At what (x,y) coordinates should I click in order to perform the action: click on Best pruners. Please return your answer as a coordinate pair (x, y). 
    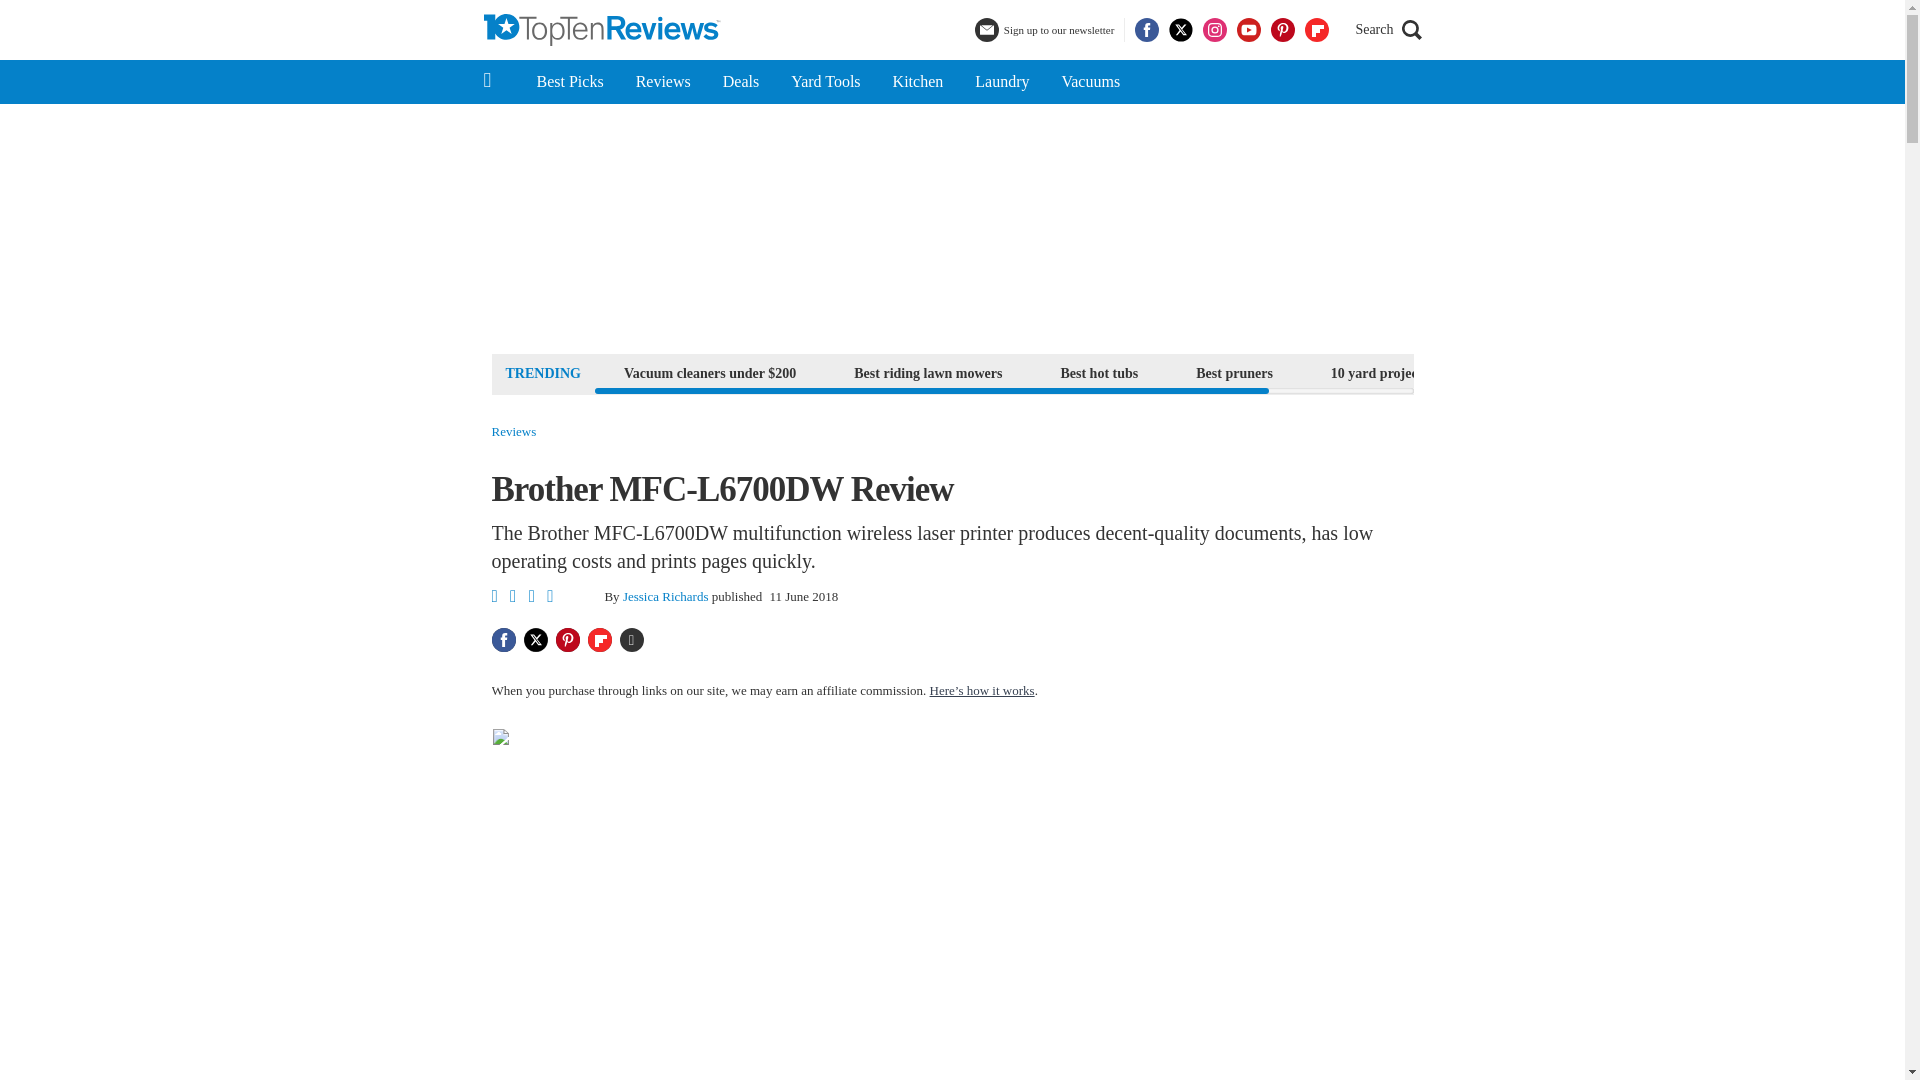
    Looking at the image, I should click on (1234, 372).